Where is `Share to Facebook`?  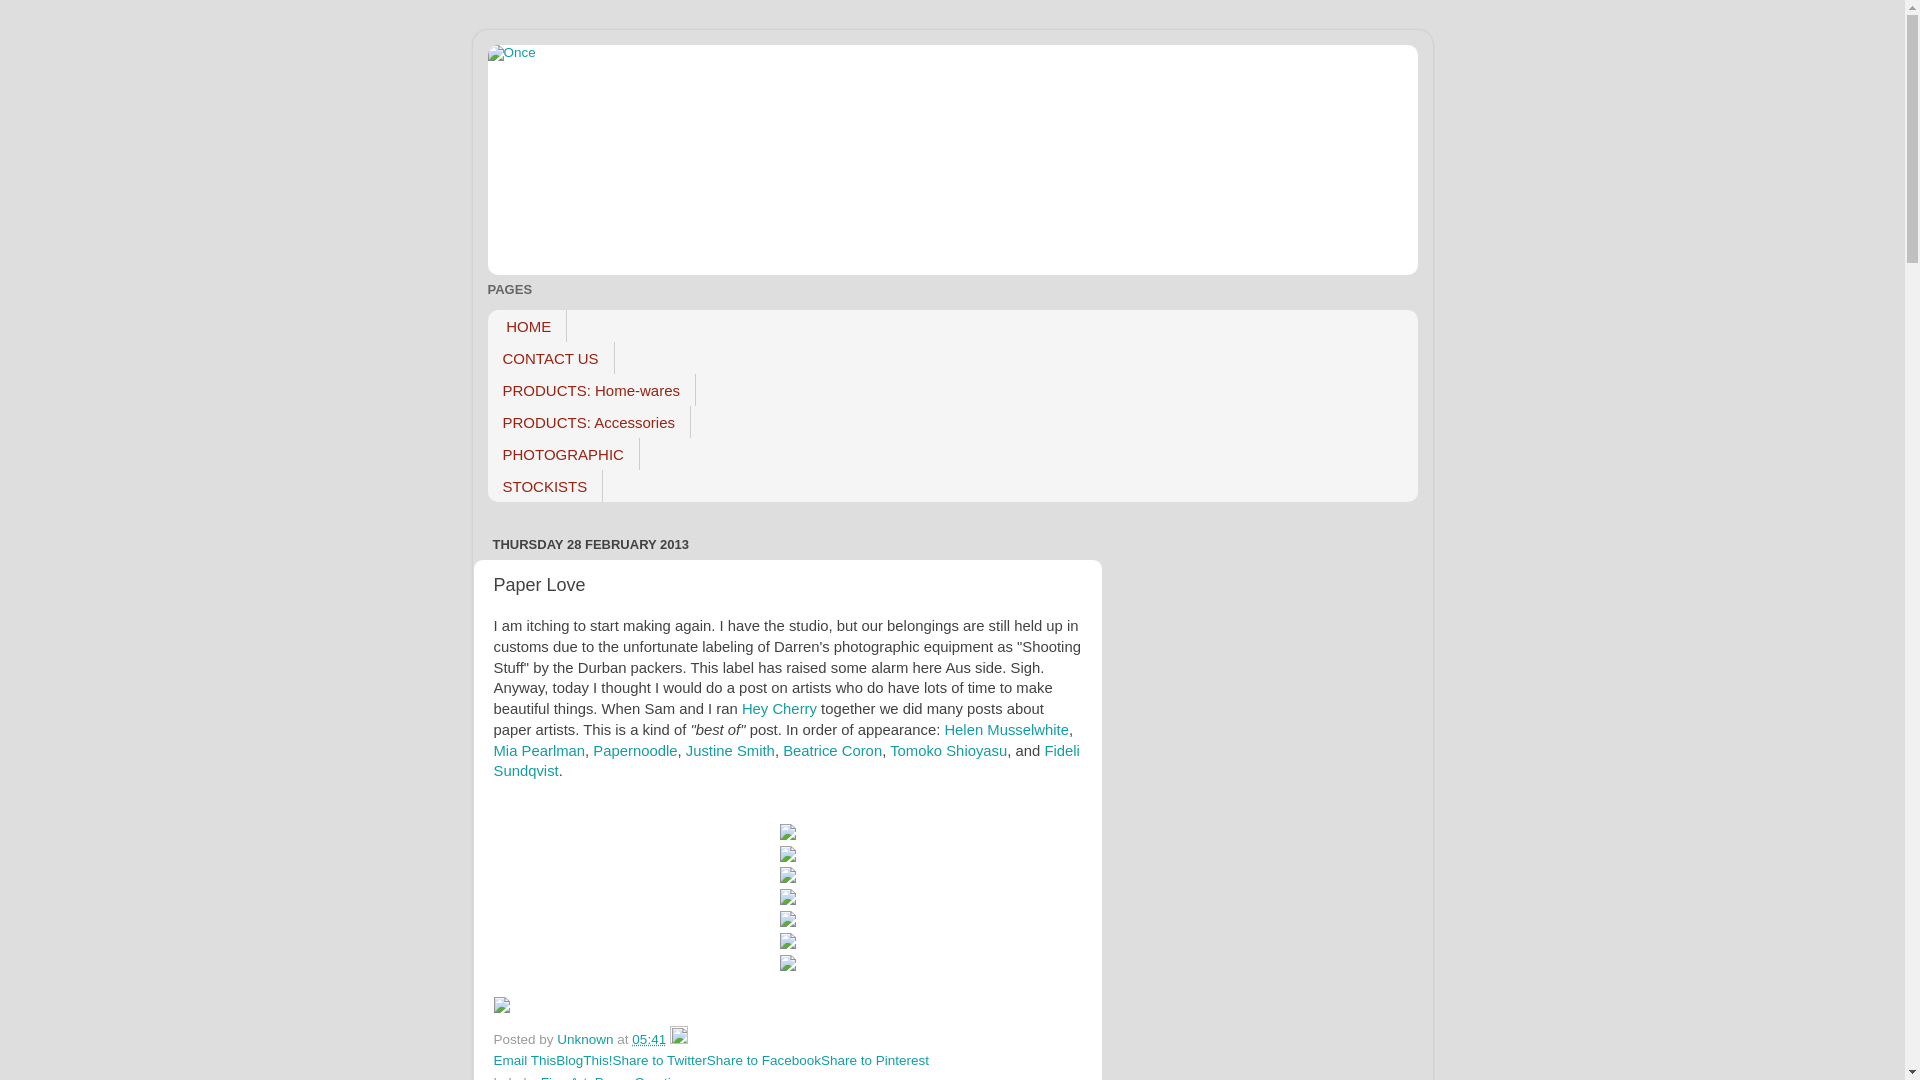 Share to Facebook is located at coordinates (764, 1060).